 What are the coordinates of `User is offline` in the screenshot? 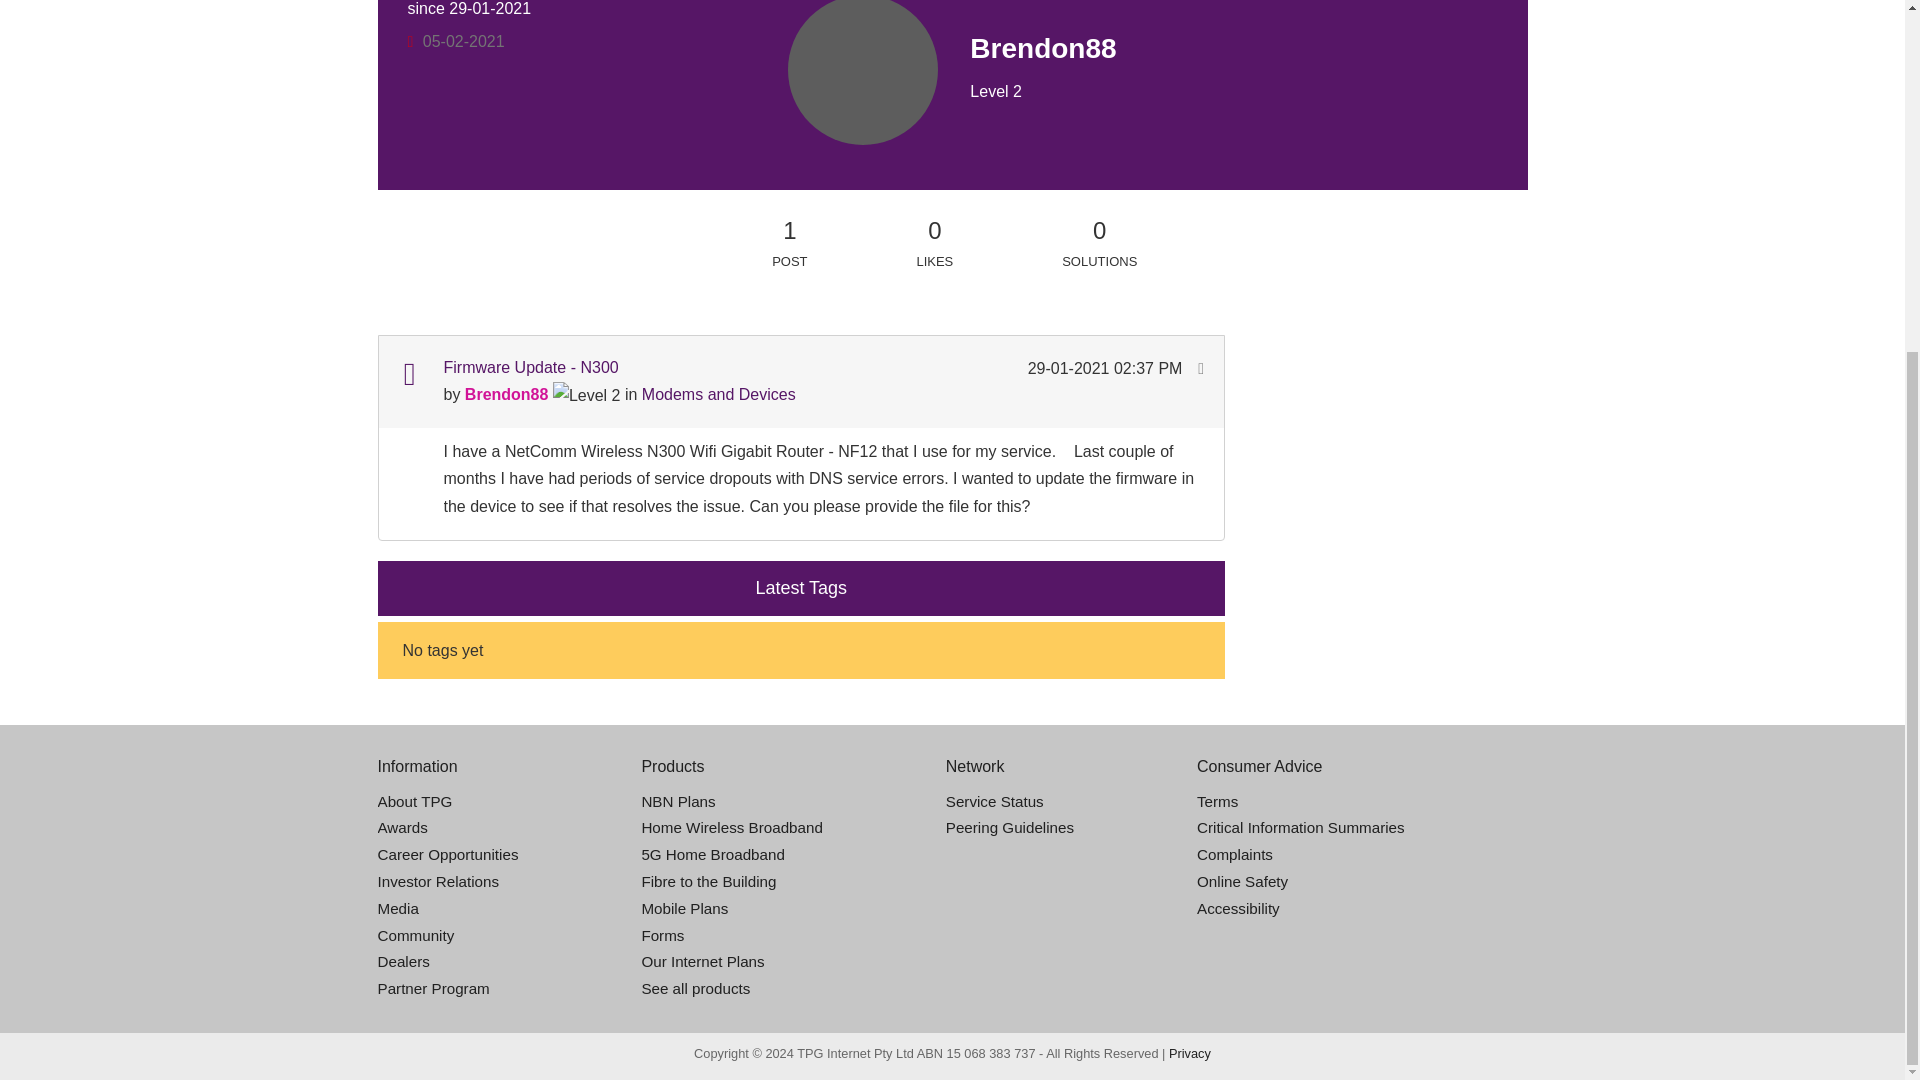 It's located at (410, 41).